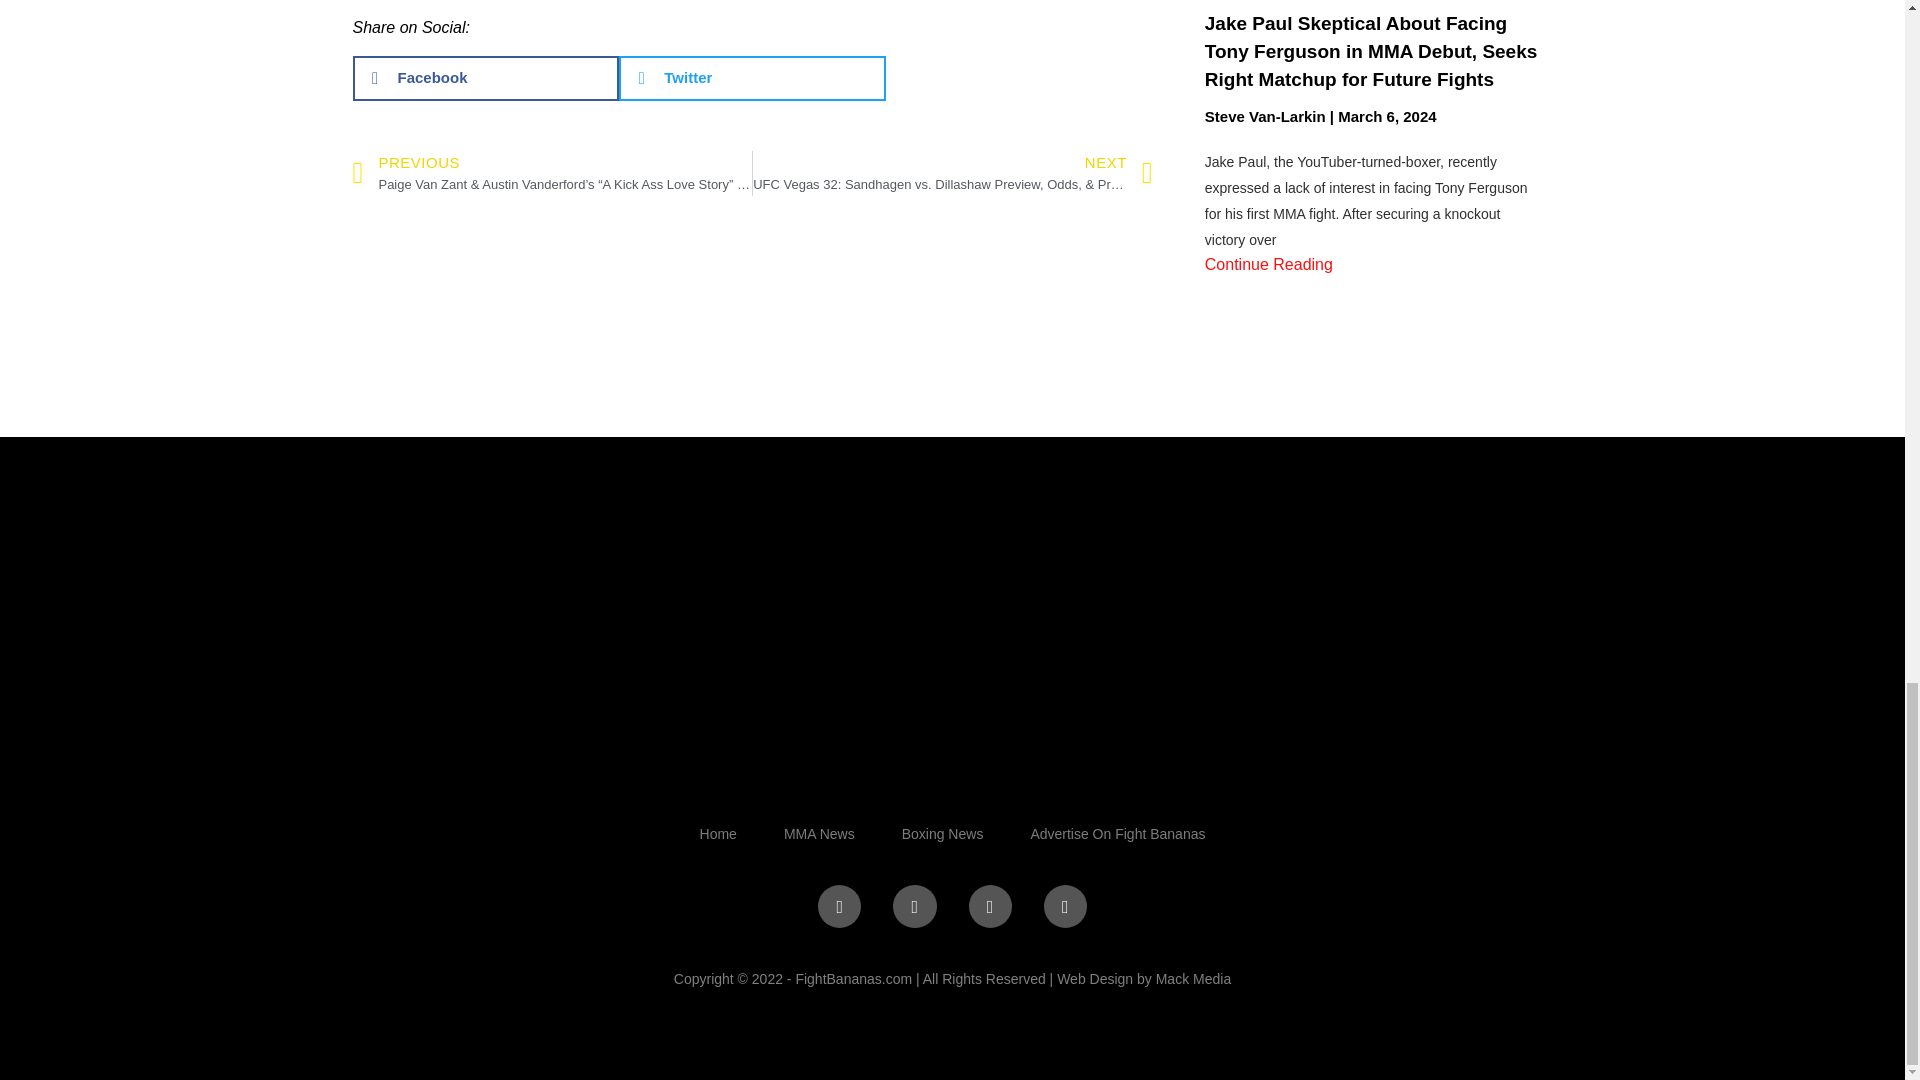 The width and height of the screenshot is (1920, 1080). I want to click on Continue Reading, so click(1268, 264).